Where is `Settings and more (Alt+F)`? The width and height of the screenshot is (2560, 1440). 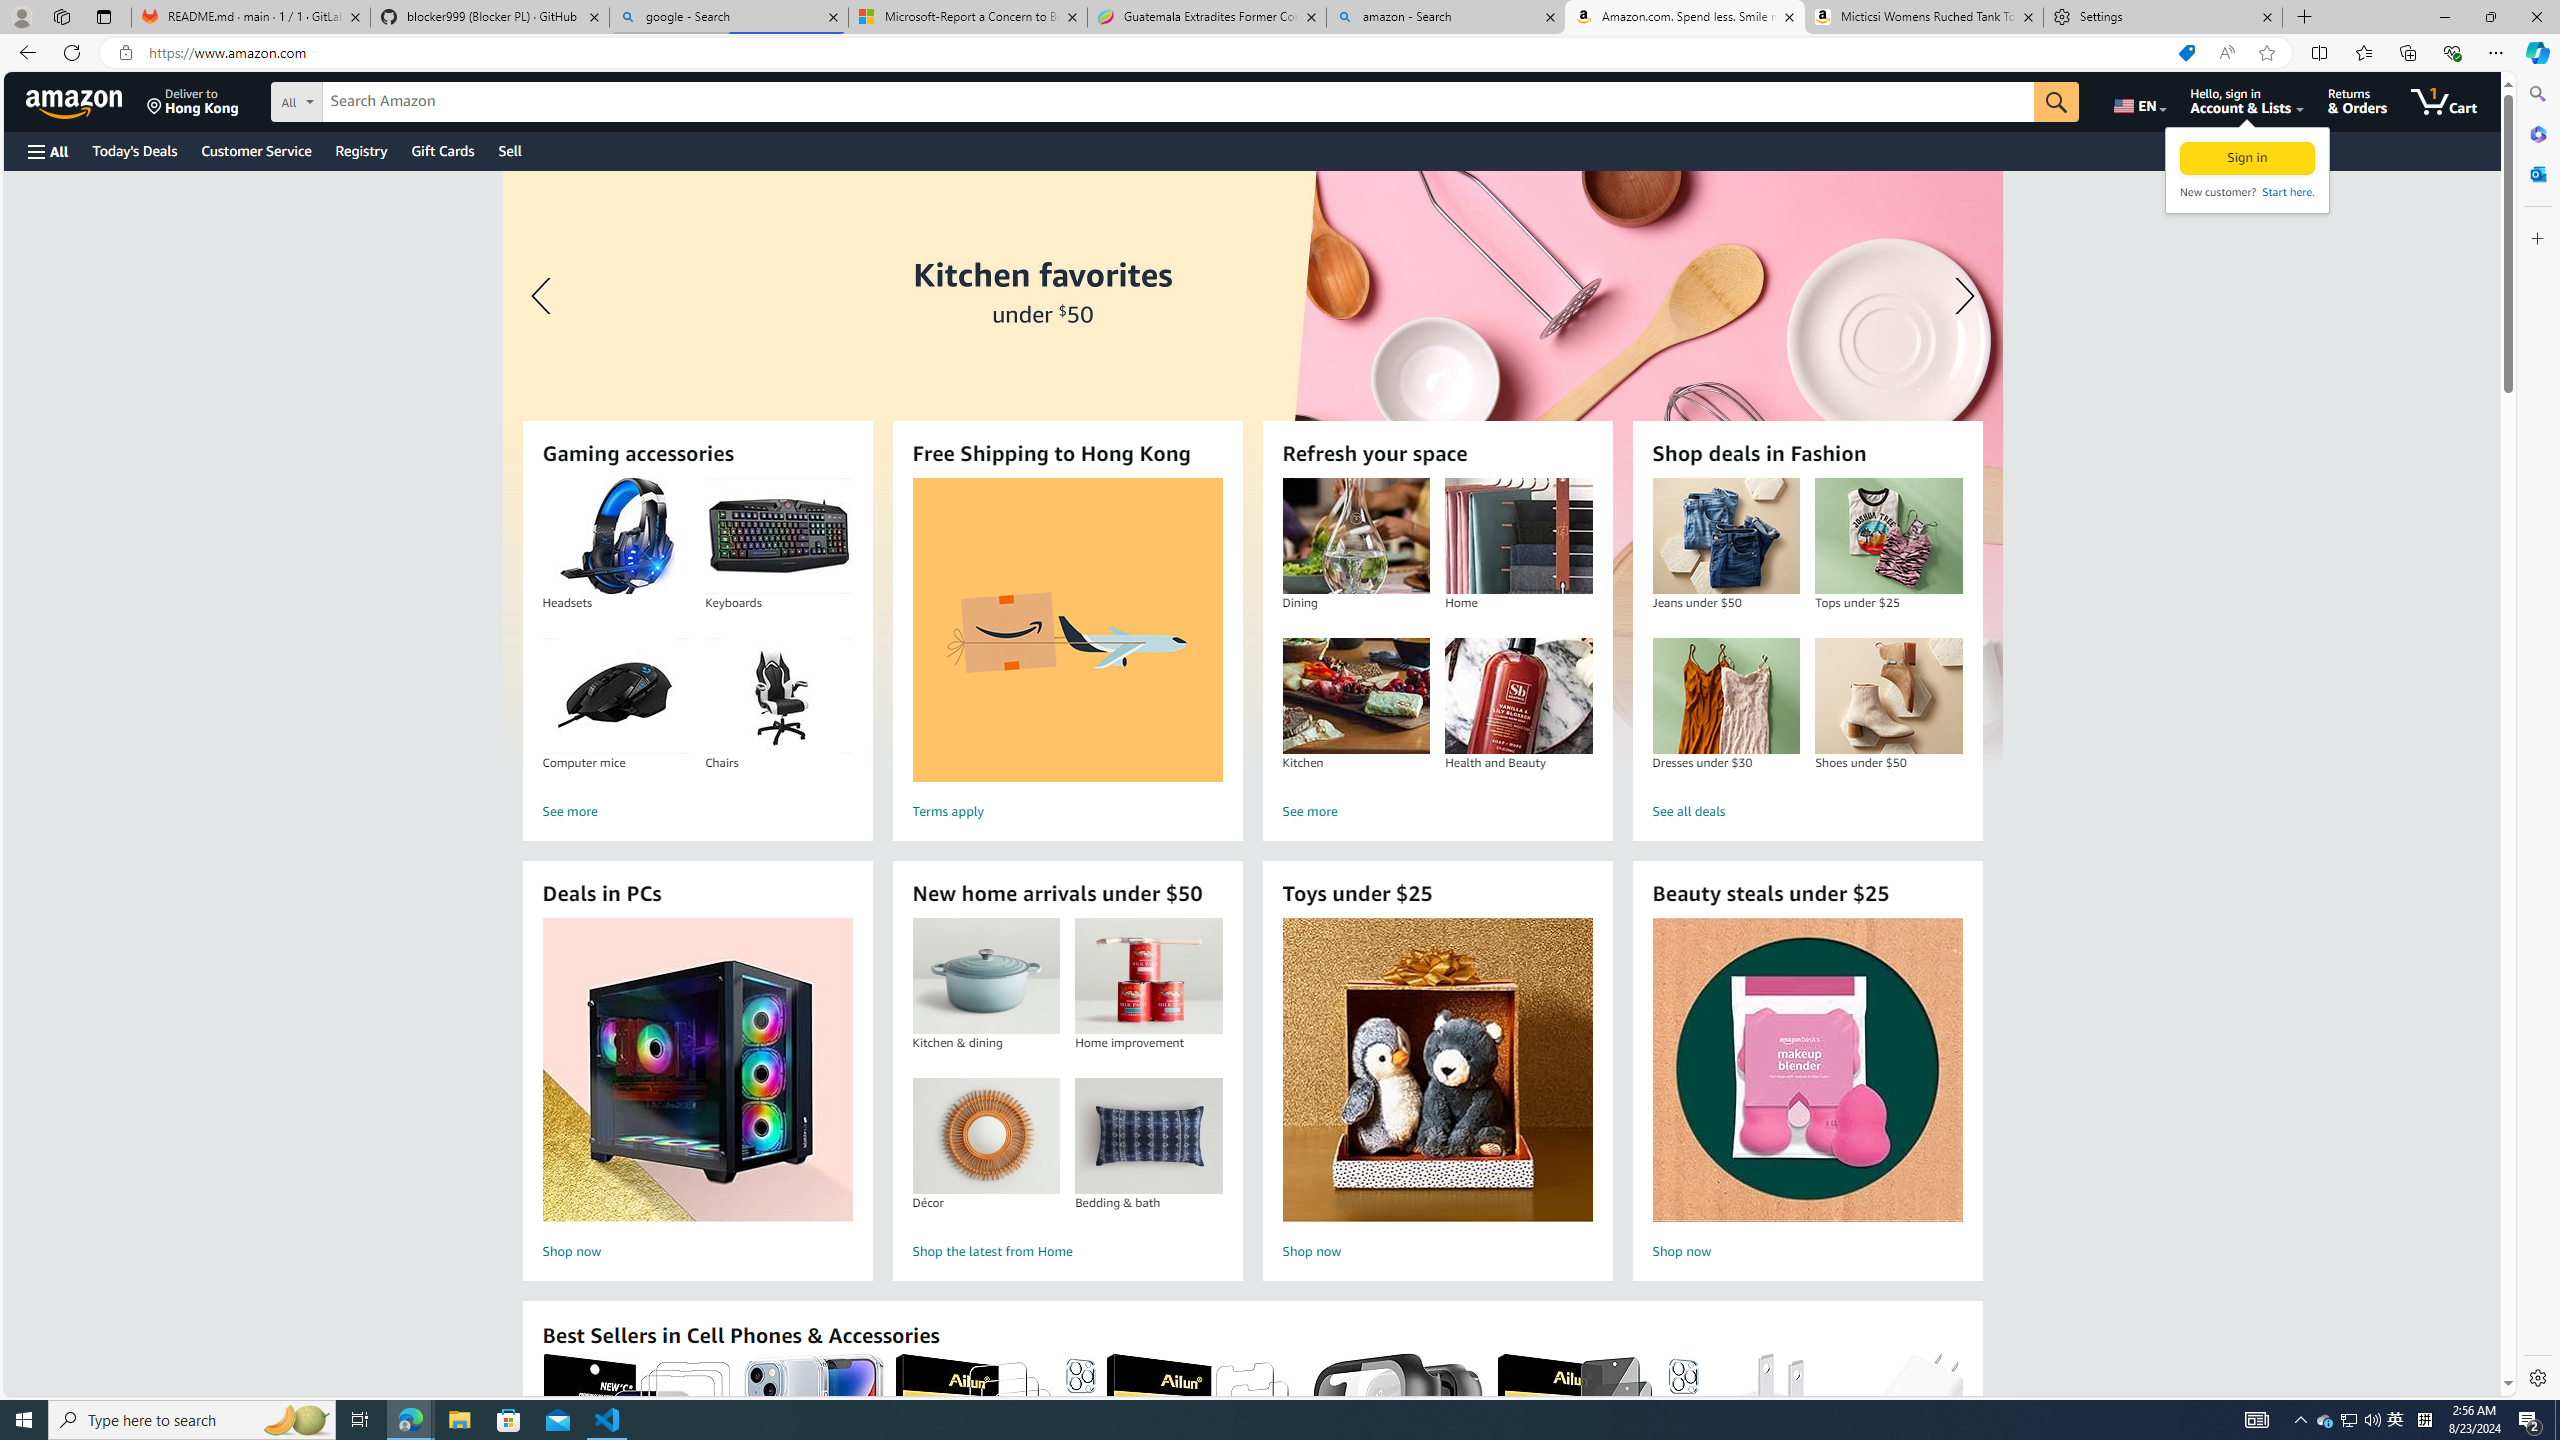 Settings and more (Alt+F) is located at coordinates (2496, 52).